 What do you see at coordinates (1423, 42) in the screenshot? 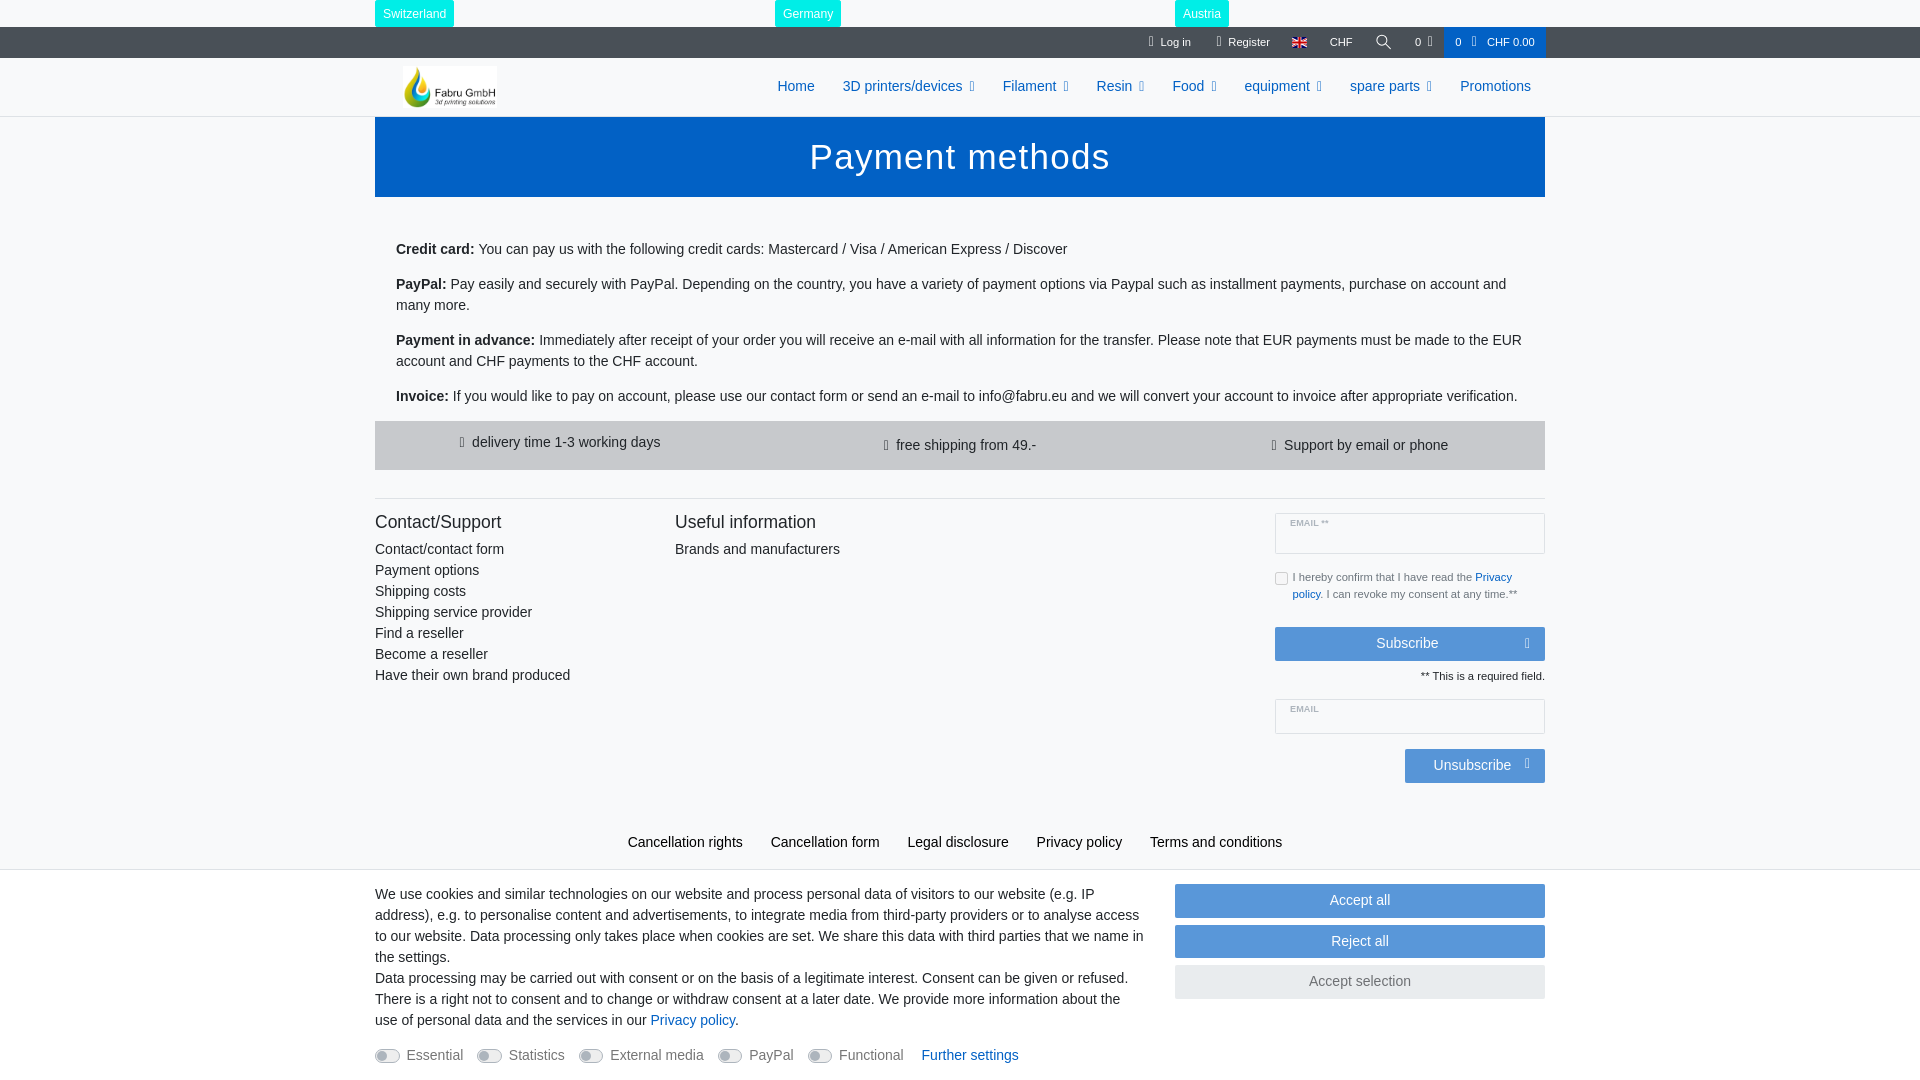
I see `0` at bounding box center [1423, 42].